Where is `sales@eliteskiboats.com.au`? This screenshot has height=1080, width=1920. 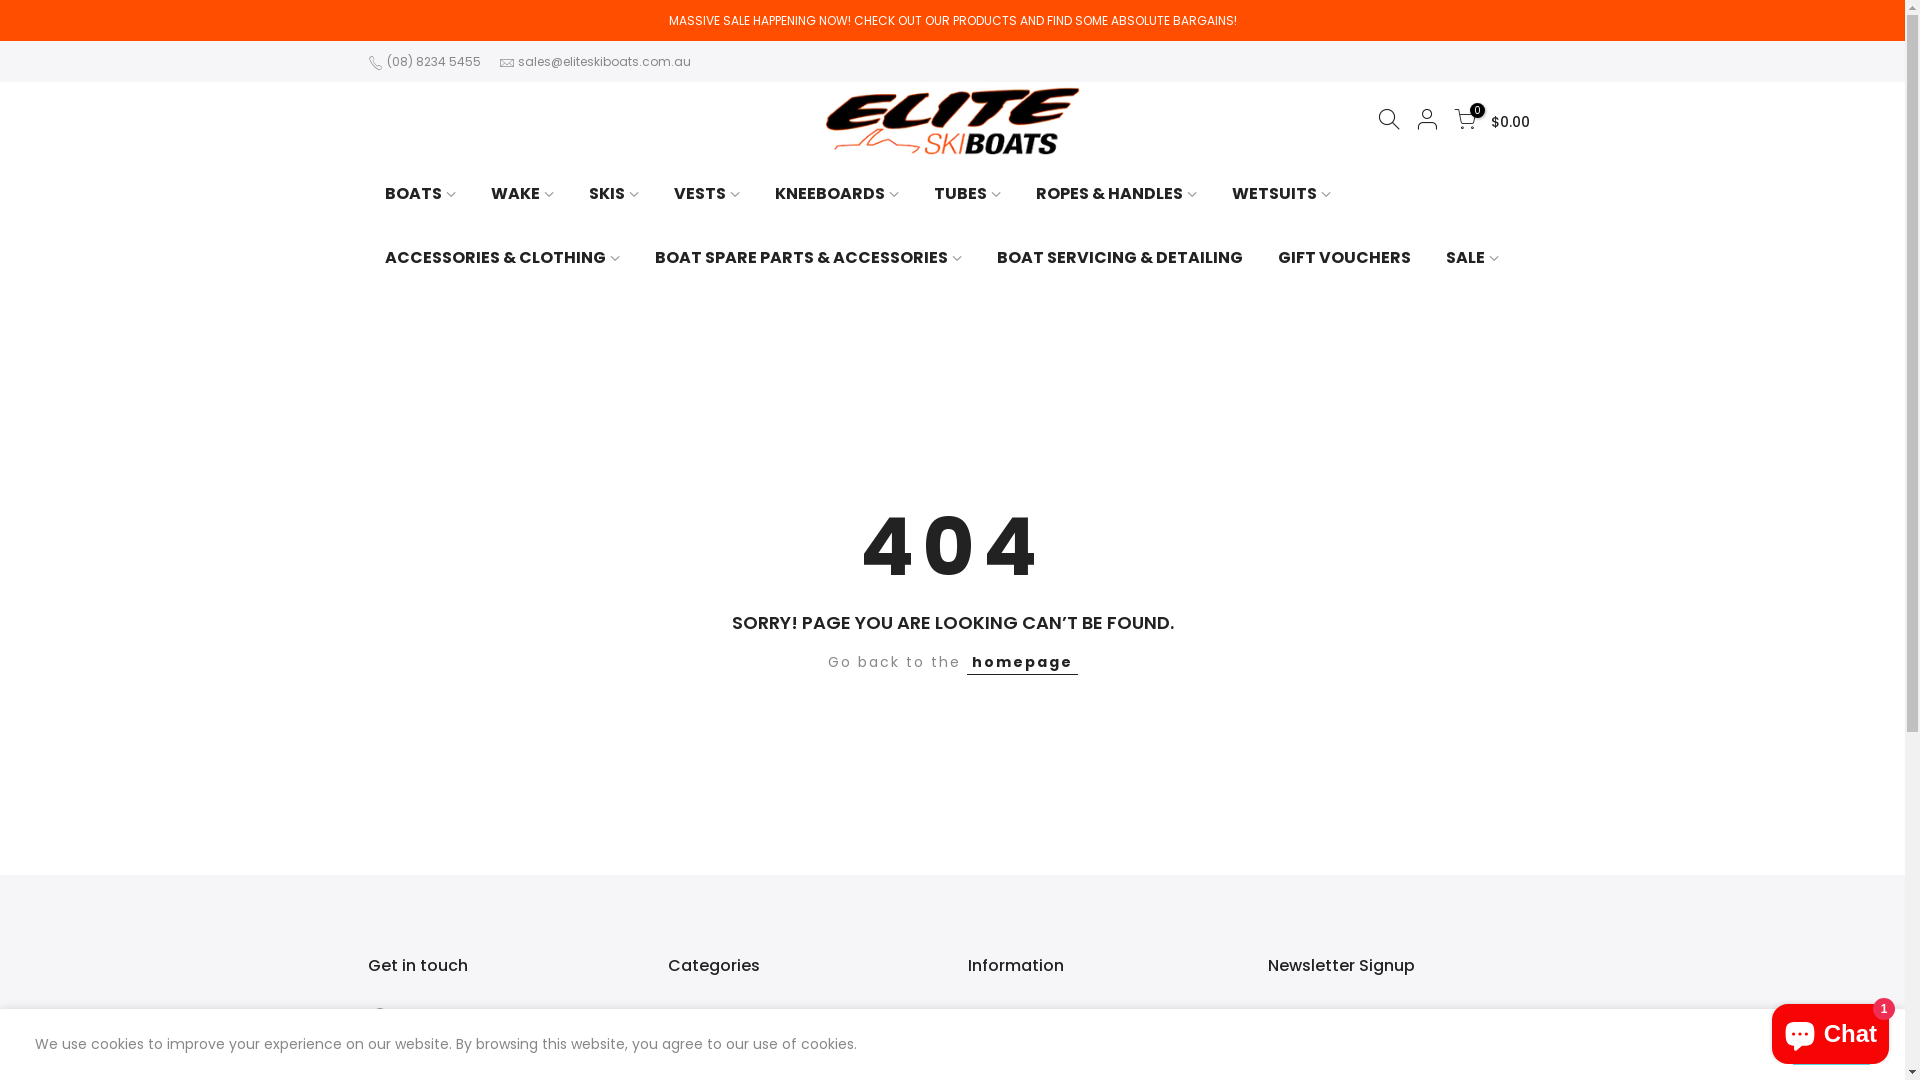
sales@eliteskiboats.com.au is located at coordinates (604, 62).